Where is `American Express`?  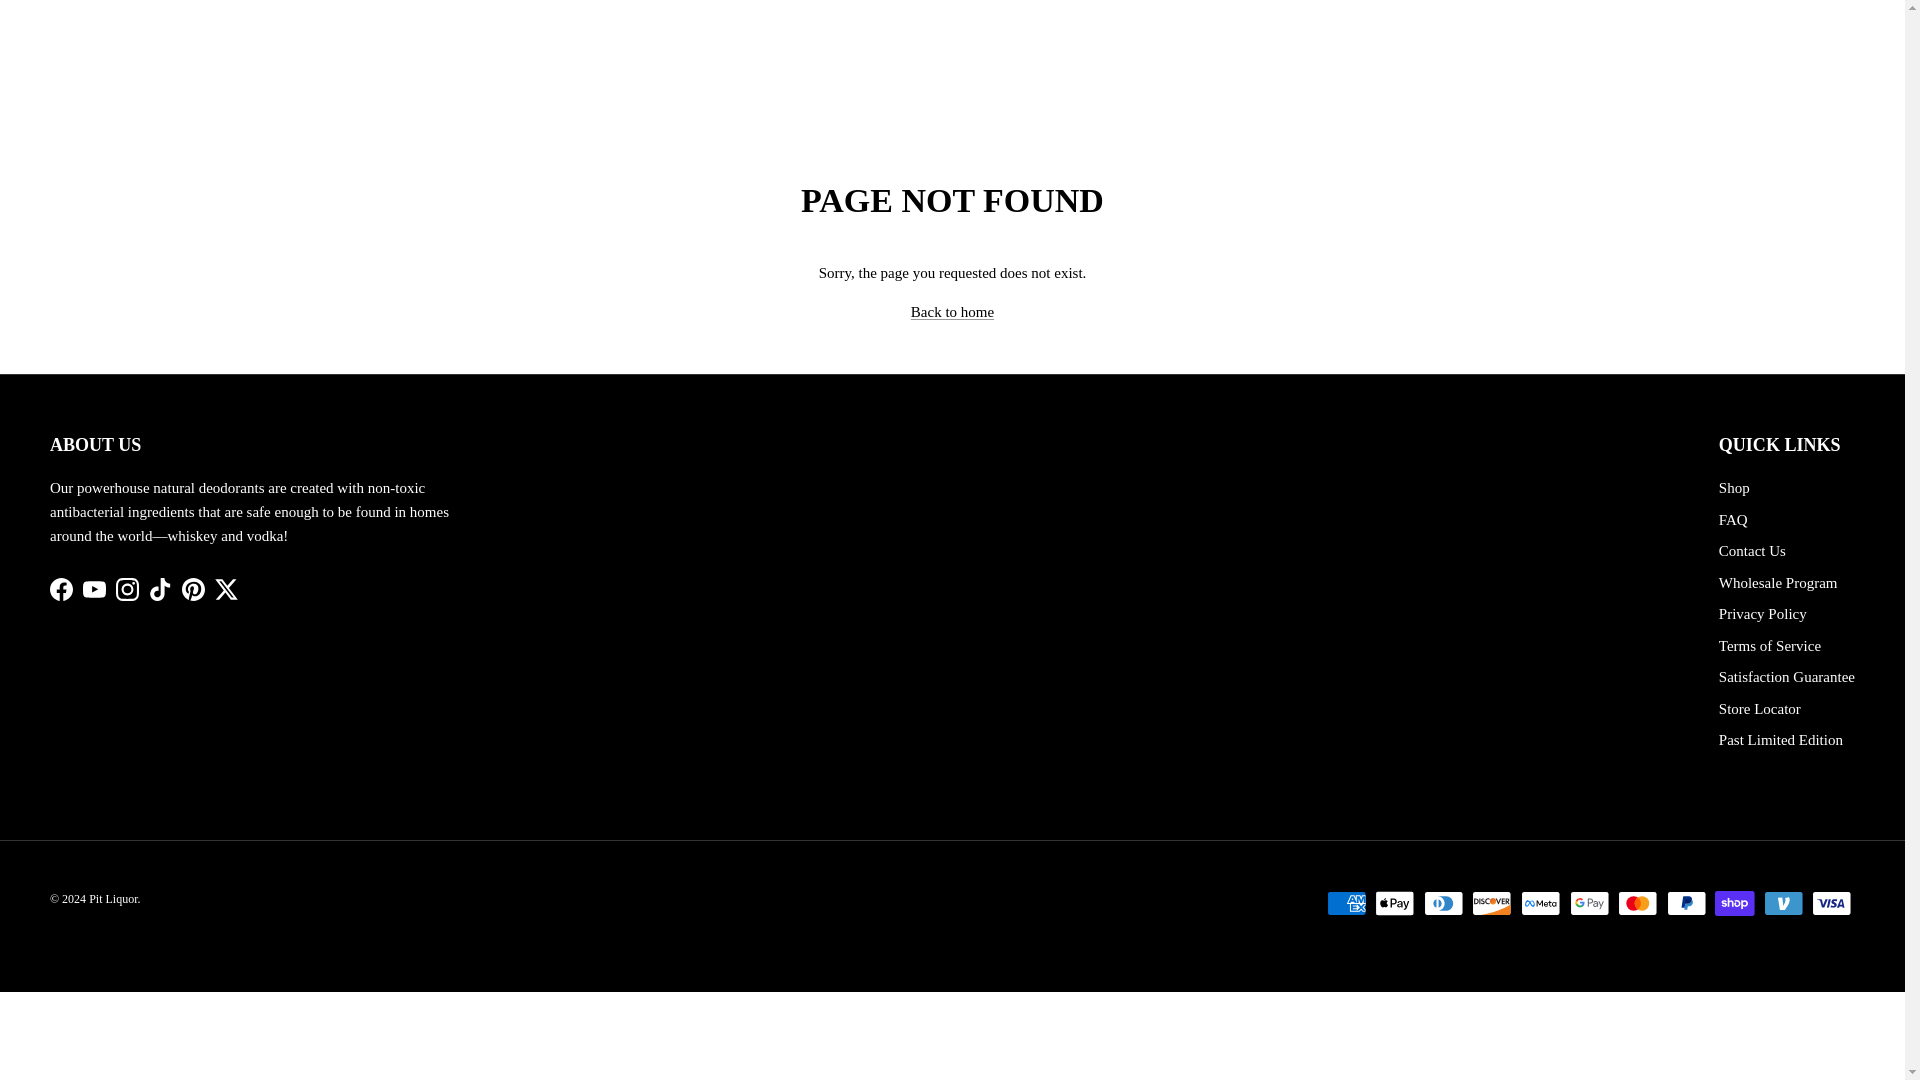 American Express is located at coordinates (1346, 903).